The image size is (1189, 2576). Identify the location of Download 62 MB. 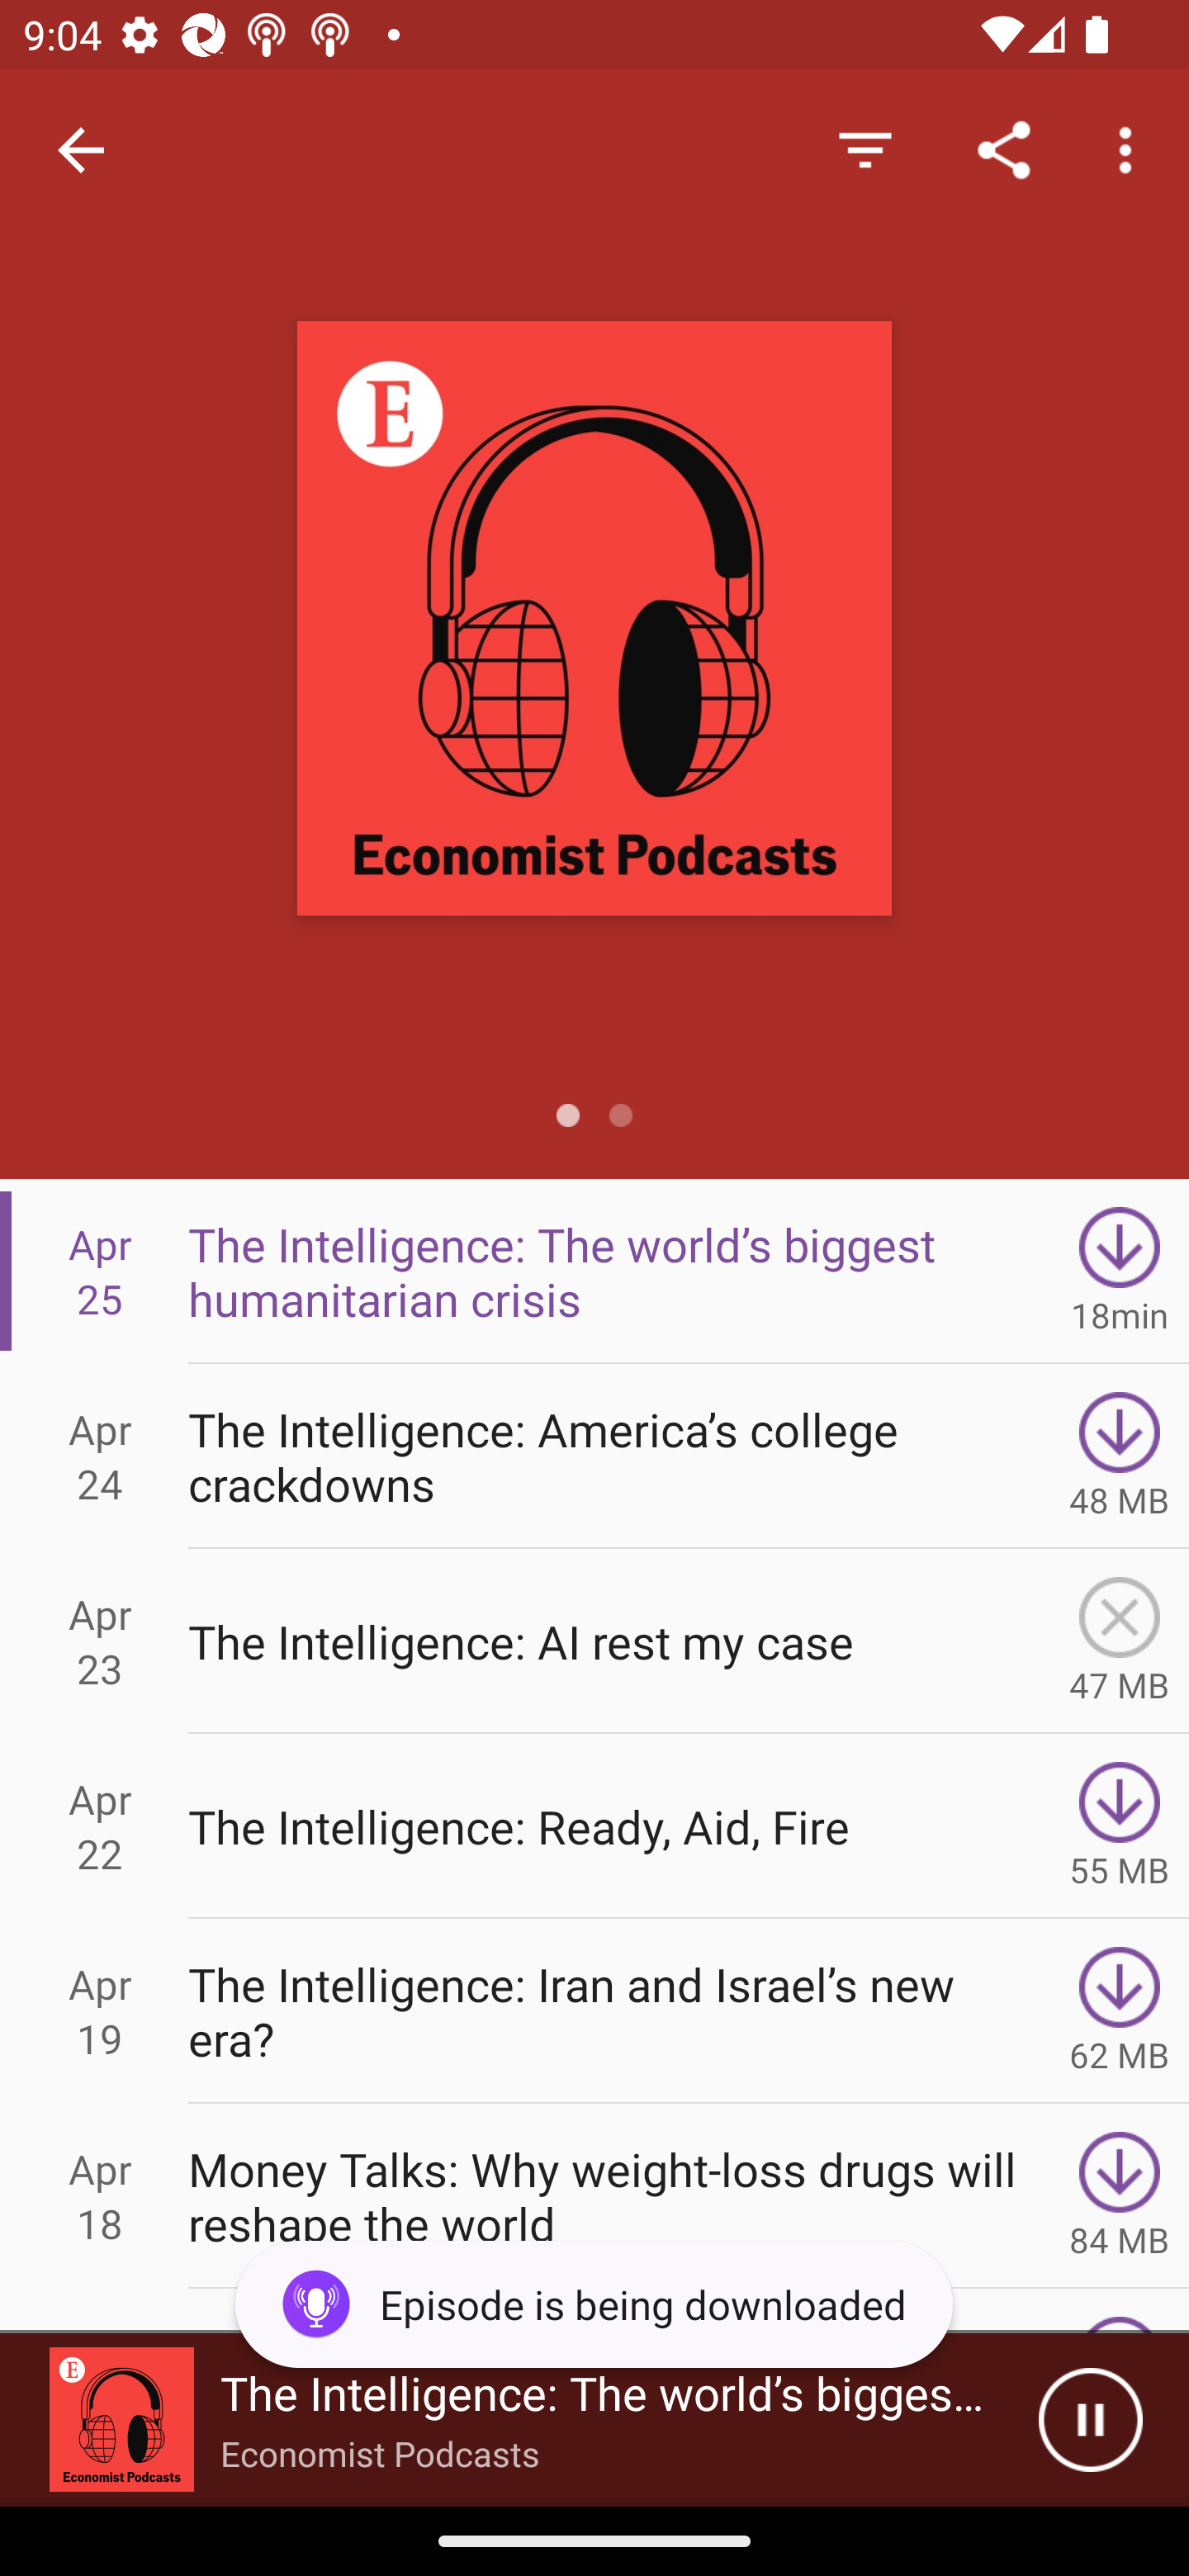
(1120, 2011).